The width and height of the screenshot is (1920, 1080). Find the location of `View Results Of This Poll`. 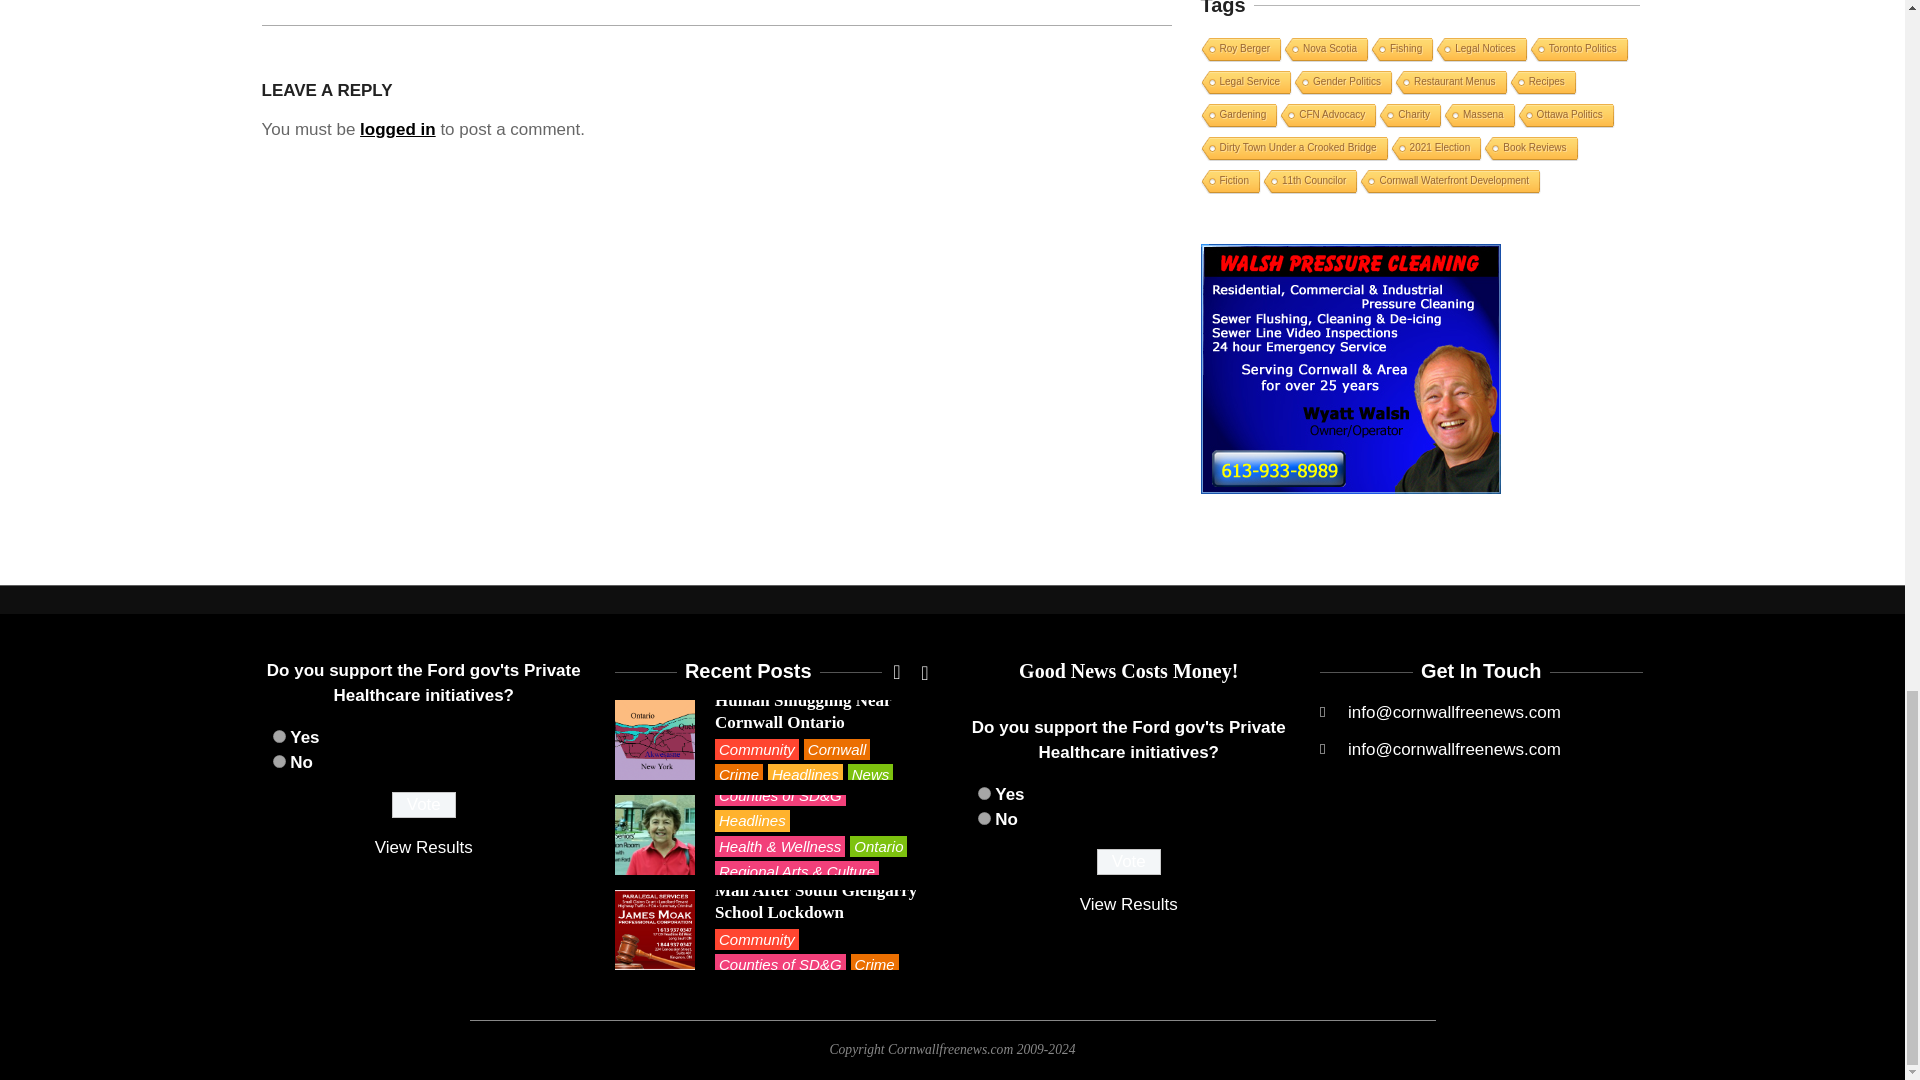

View Results Of This Poll is located at coordinates (1128, 904).